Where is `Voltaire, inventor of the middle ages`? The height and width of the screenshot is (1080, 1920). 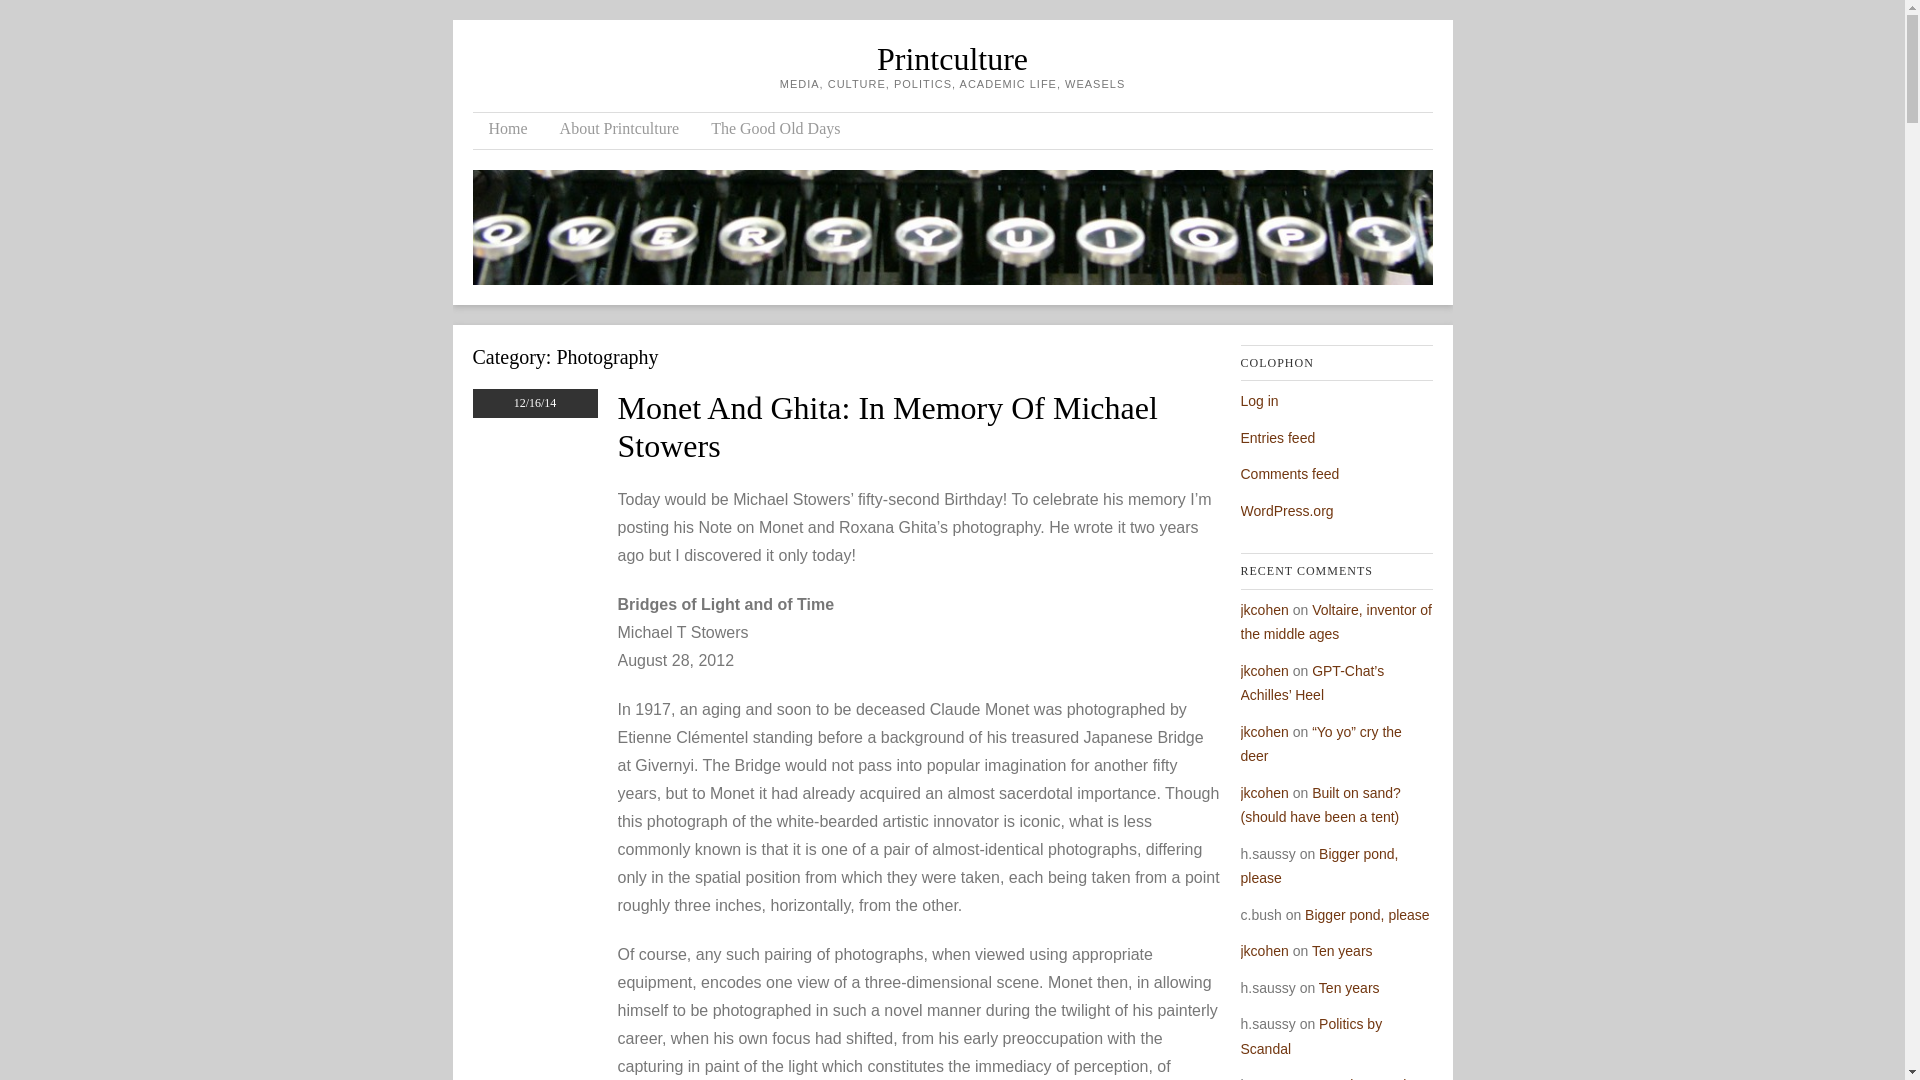 Voltaire, inventor of the middle ages is located at coordinates (1335, 622).